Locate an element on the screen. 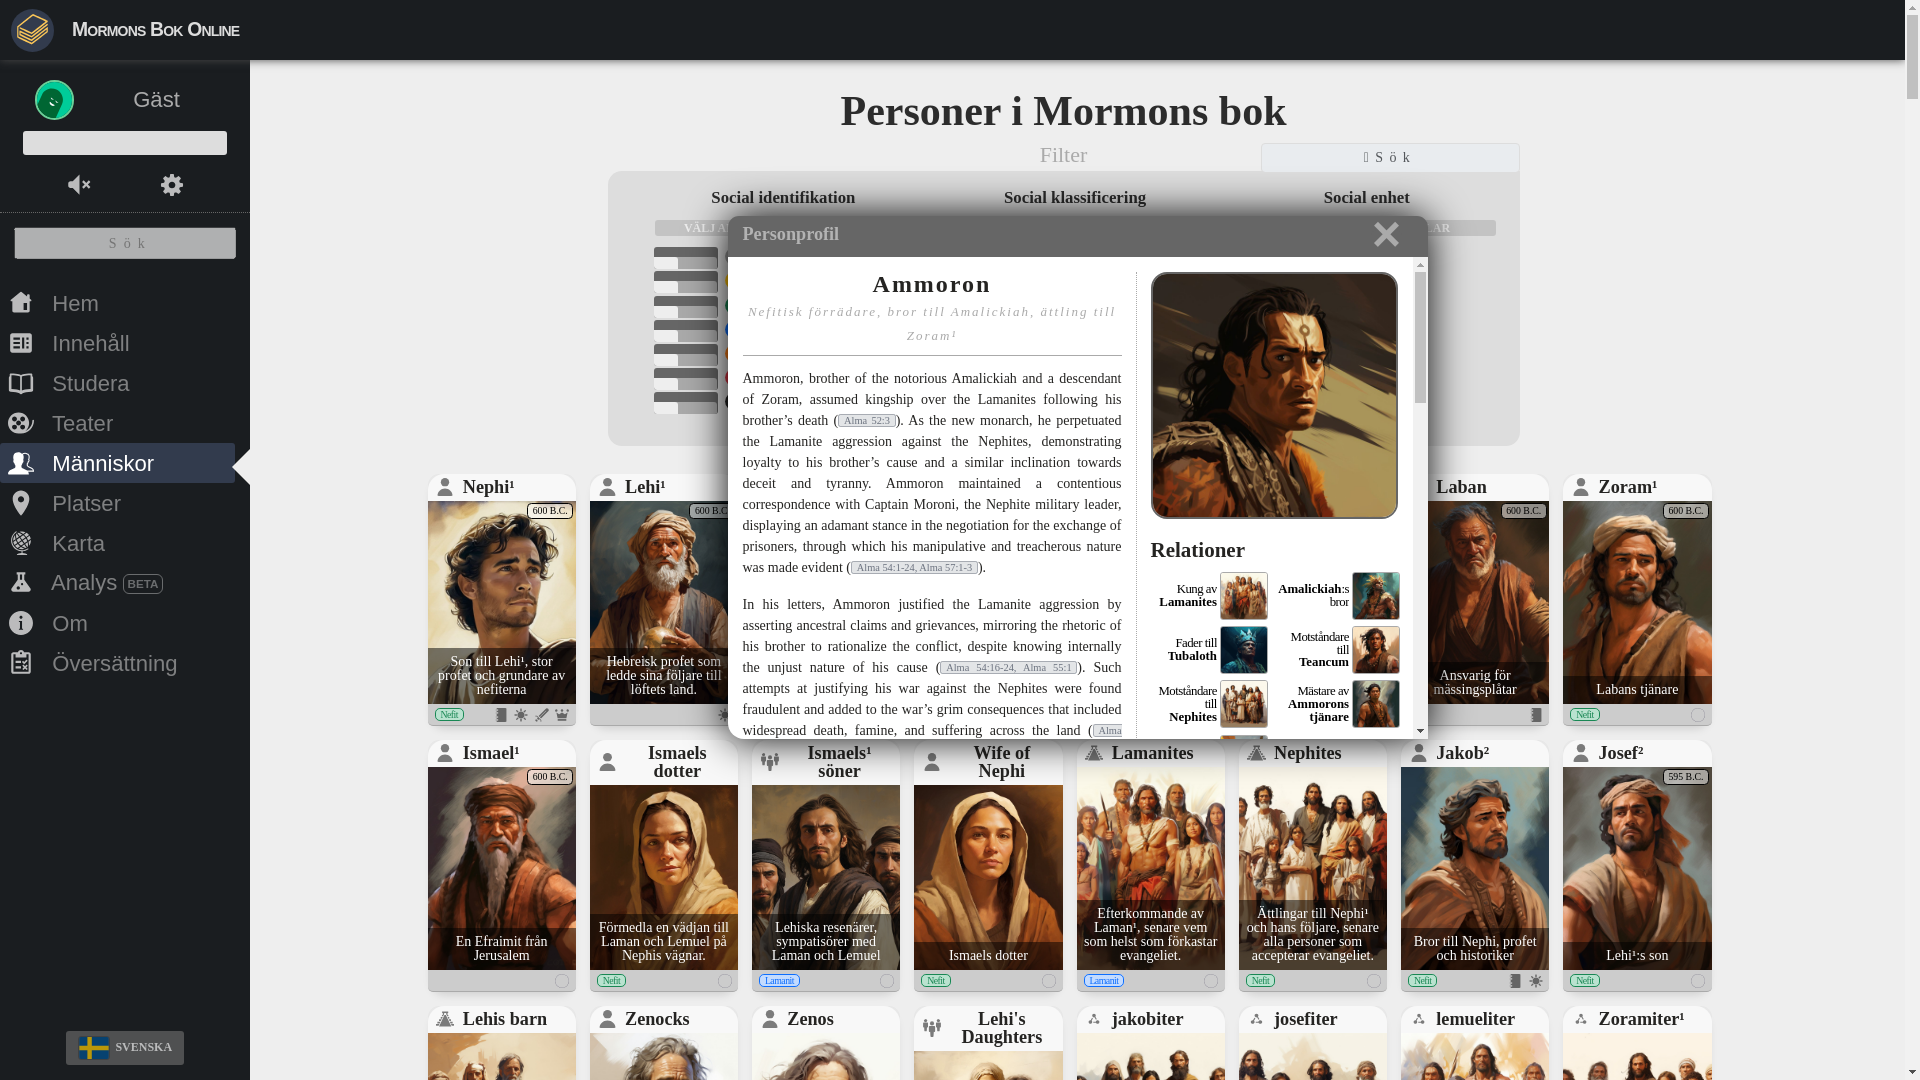  Teater is located at coordinates (1216, 650).